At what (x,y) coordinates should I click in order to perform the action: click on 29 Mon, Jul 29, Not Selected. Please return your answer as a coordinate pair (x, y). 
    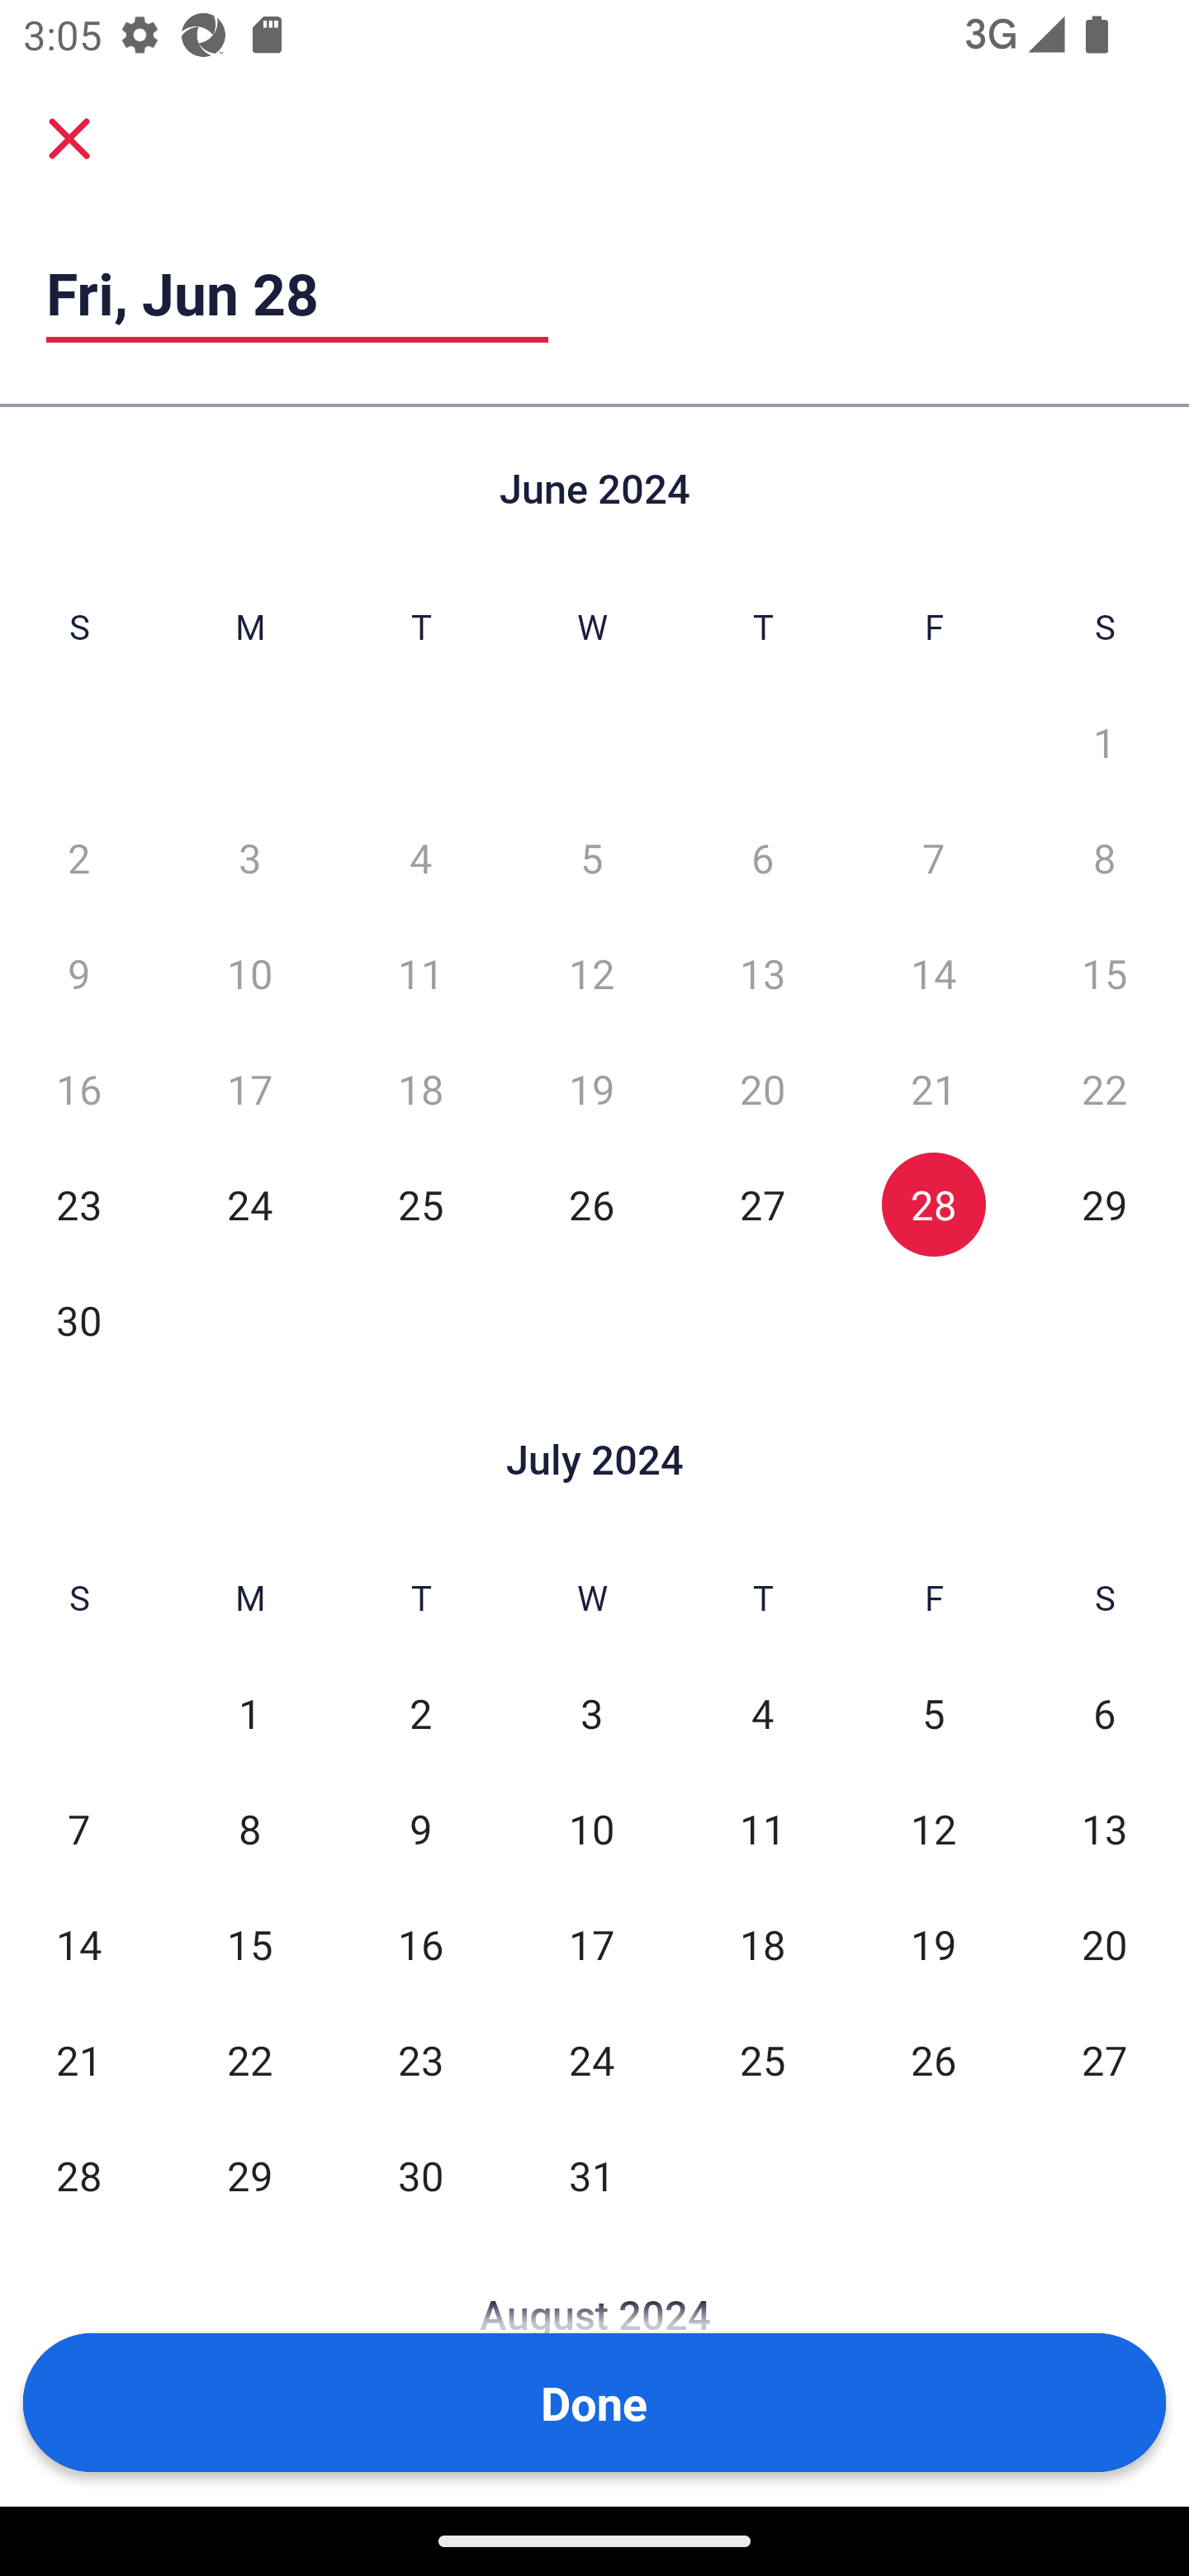
    Looking at the image, I should click on (249, 2175).